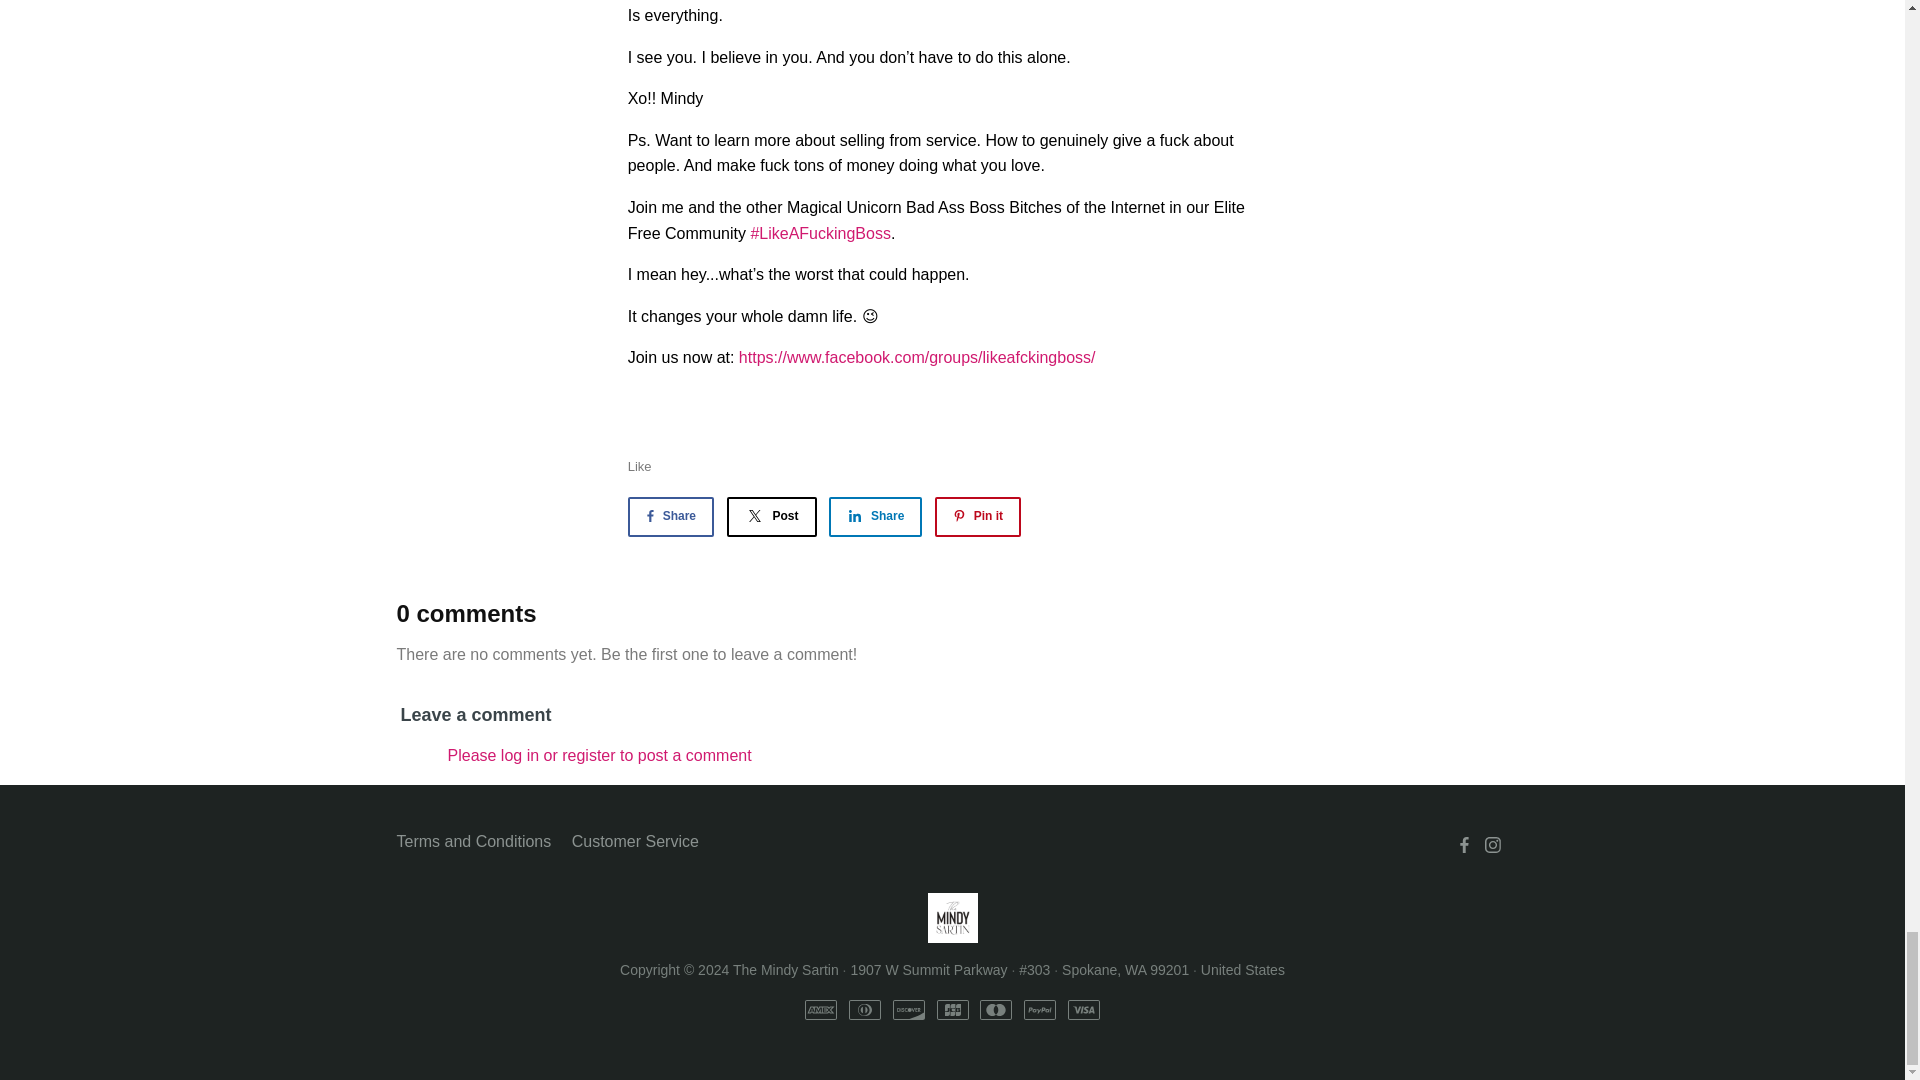 This screenshot has height=1080, width=1920. What do you see at coordinates (875, 516) in the screenshot?
I see `Share` at bounding box center [875, 516].